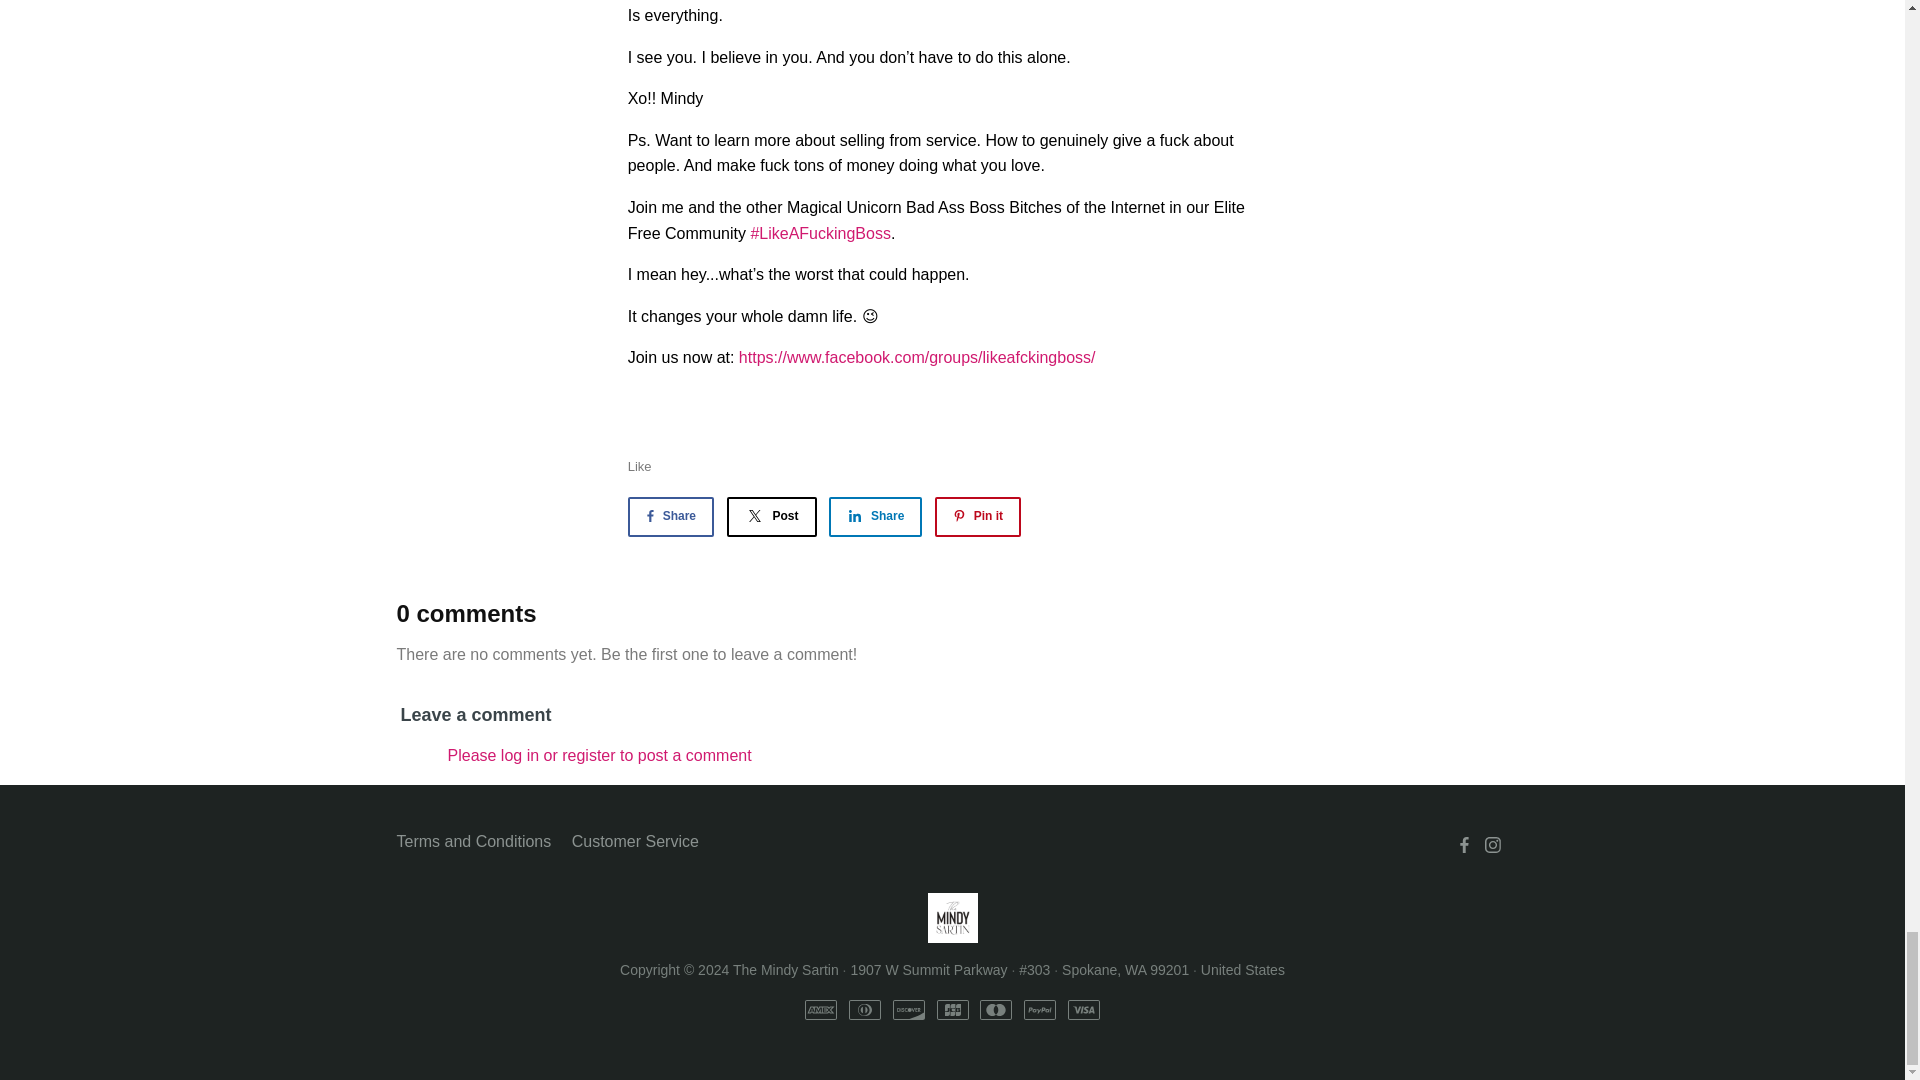 This screenshot has height=1080, width=1920. What do you see at coordinates (875, 516) in the screenshot?
I see `Share` at bounding box center [875, 516].